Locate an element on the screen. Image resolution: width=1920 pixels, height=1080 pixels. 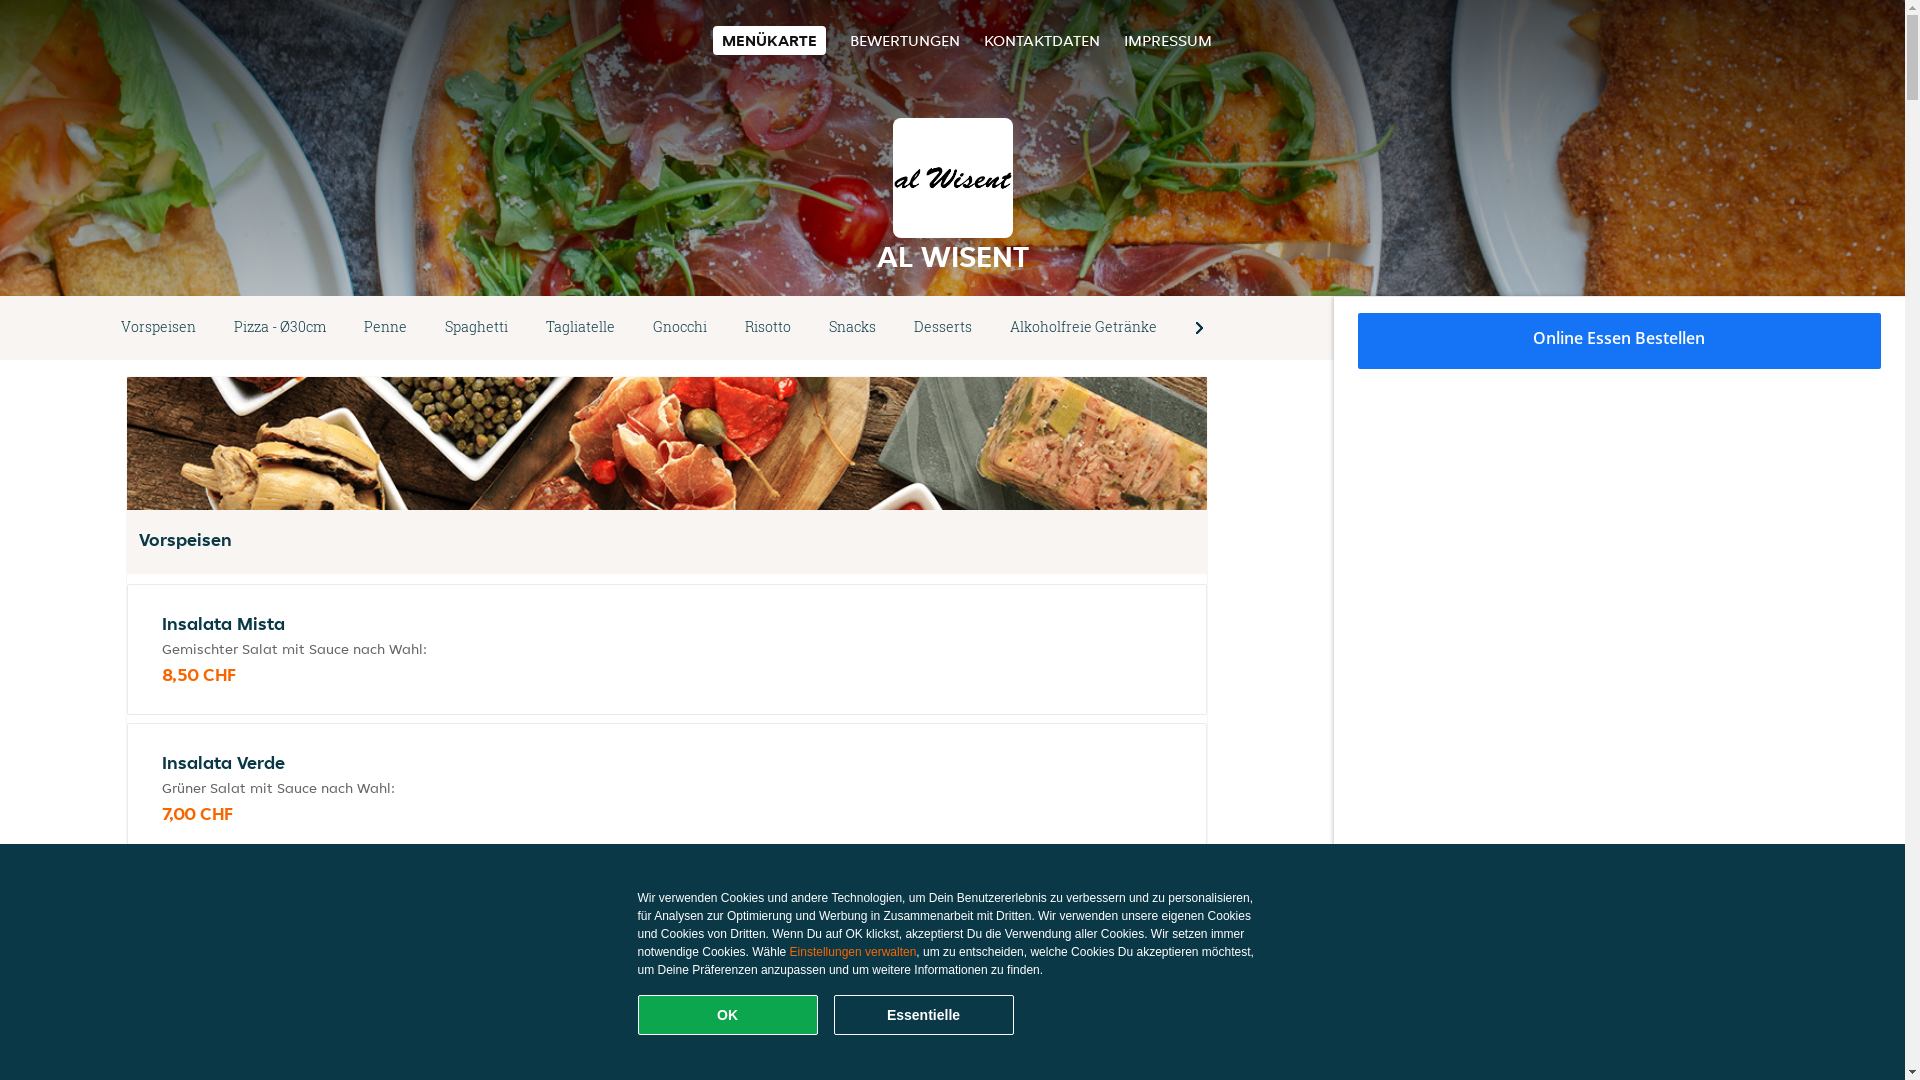
Einstellungen verwalten is located at coordinates (854, 952).